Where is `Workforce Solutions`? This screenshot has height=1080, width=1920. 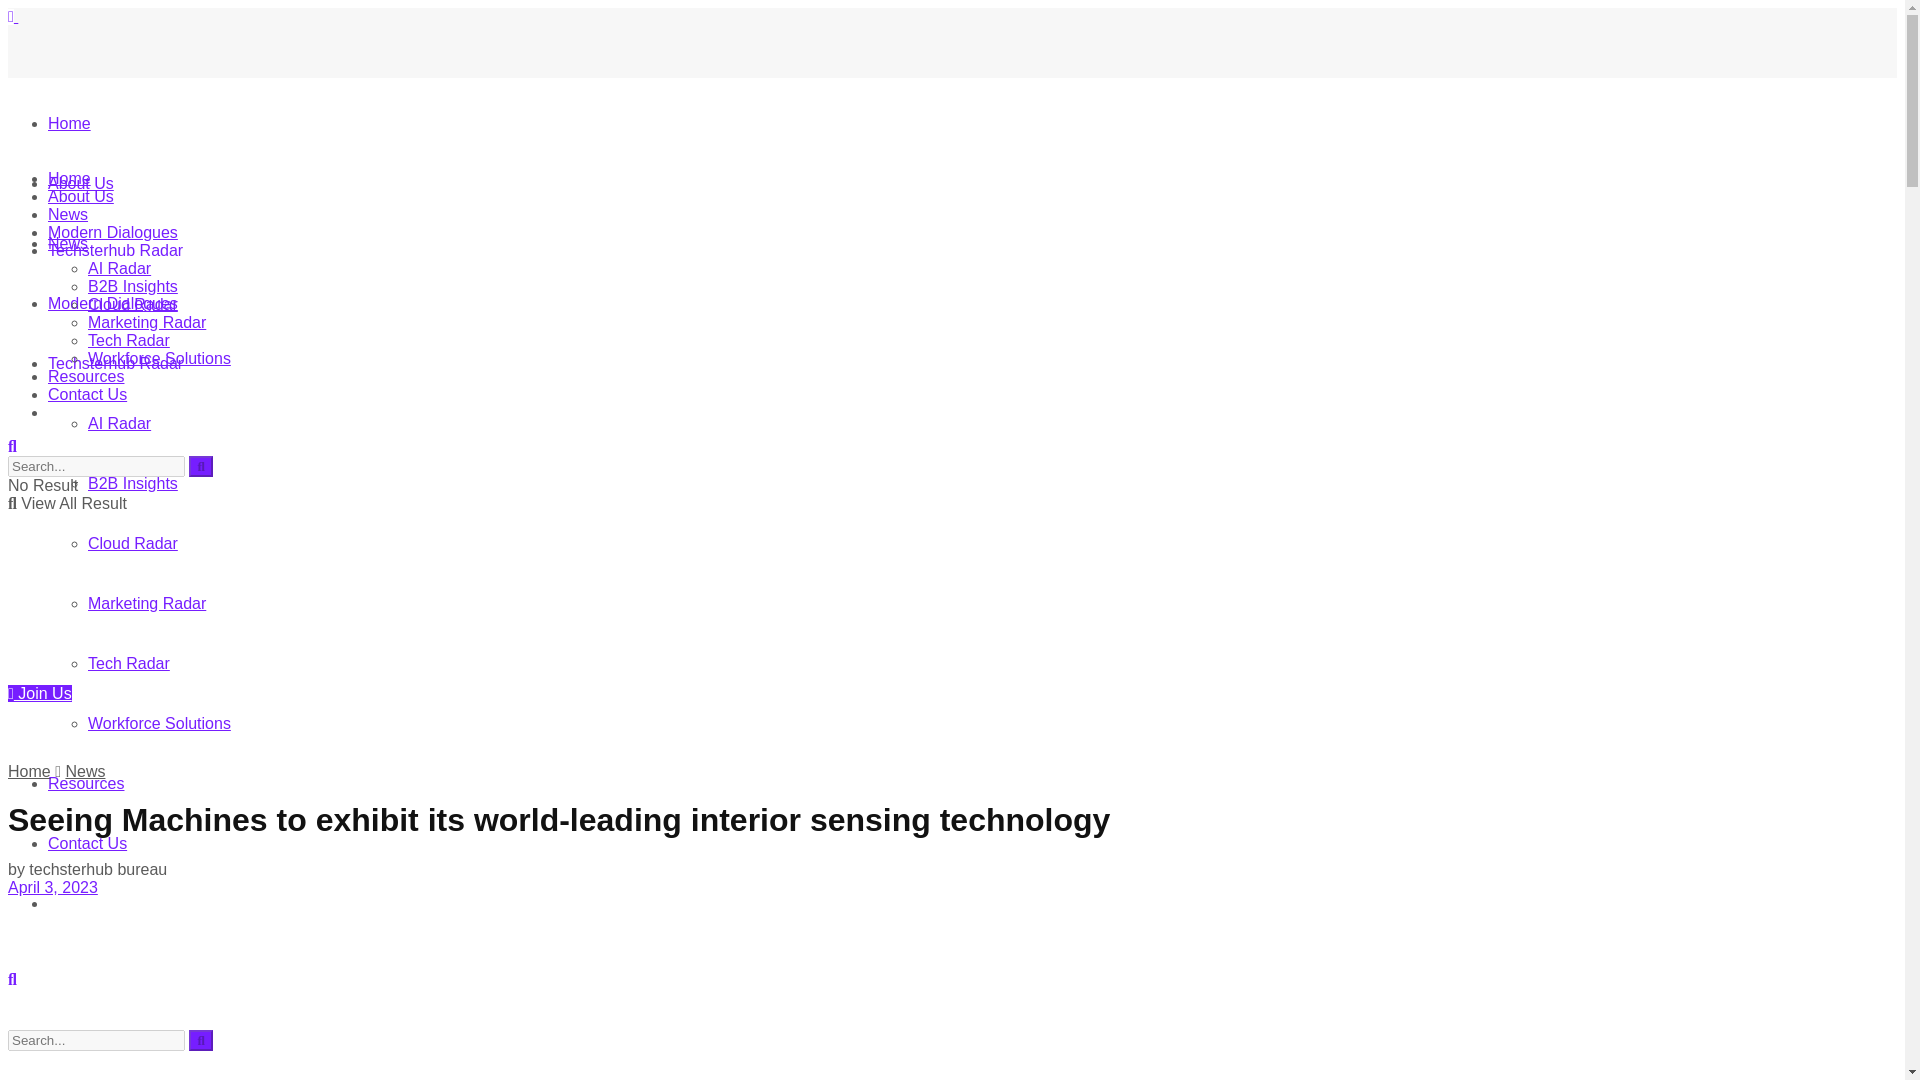
Workforce Solutions is located at coordinates (159, 358).